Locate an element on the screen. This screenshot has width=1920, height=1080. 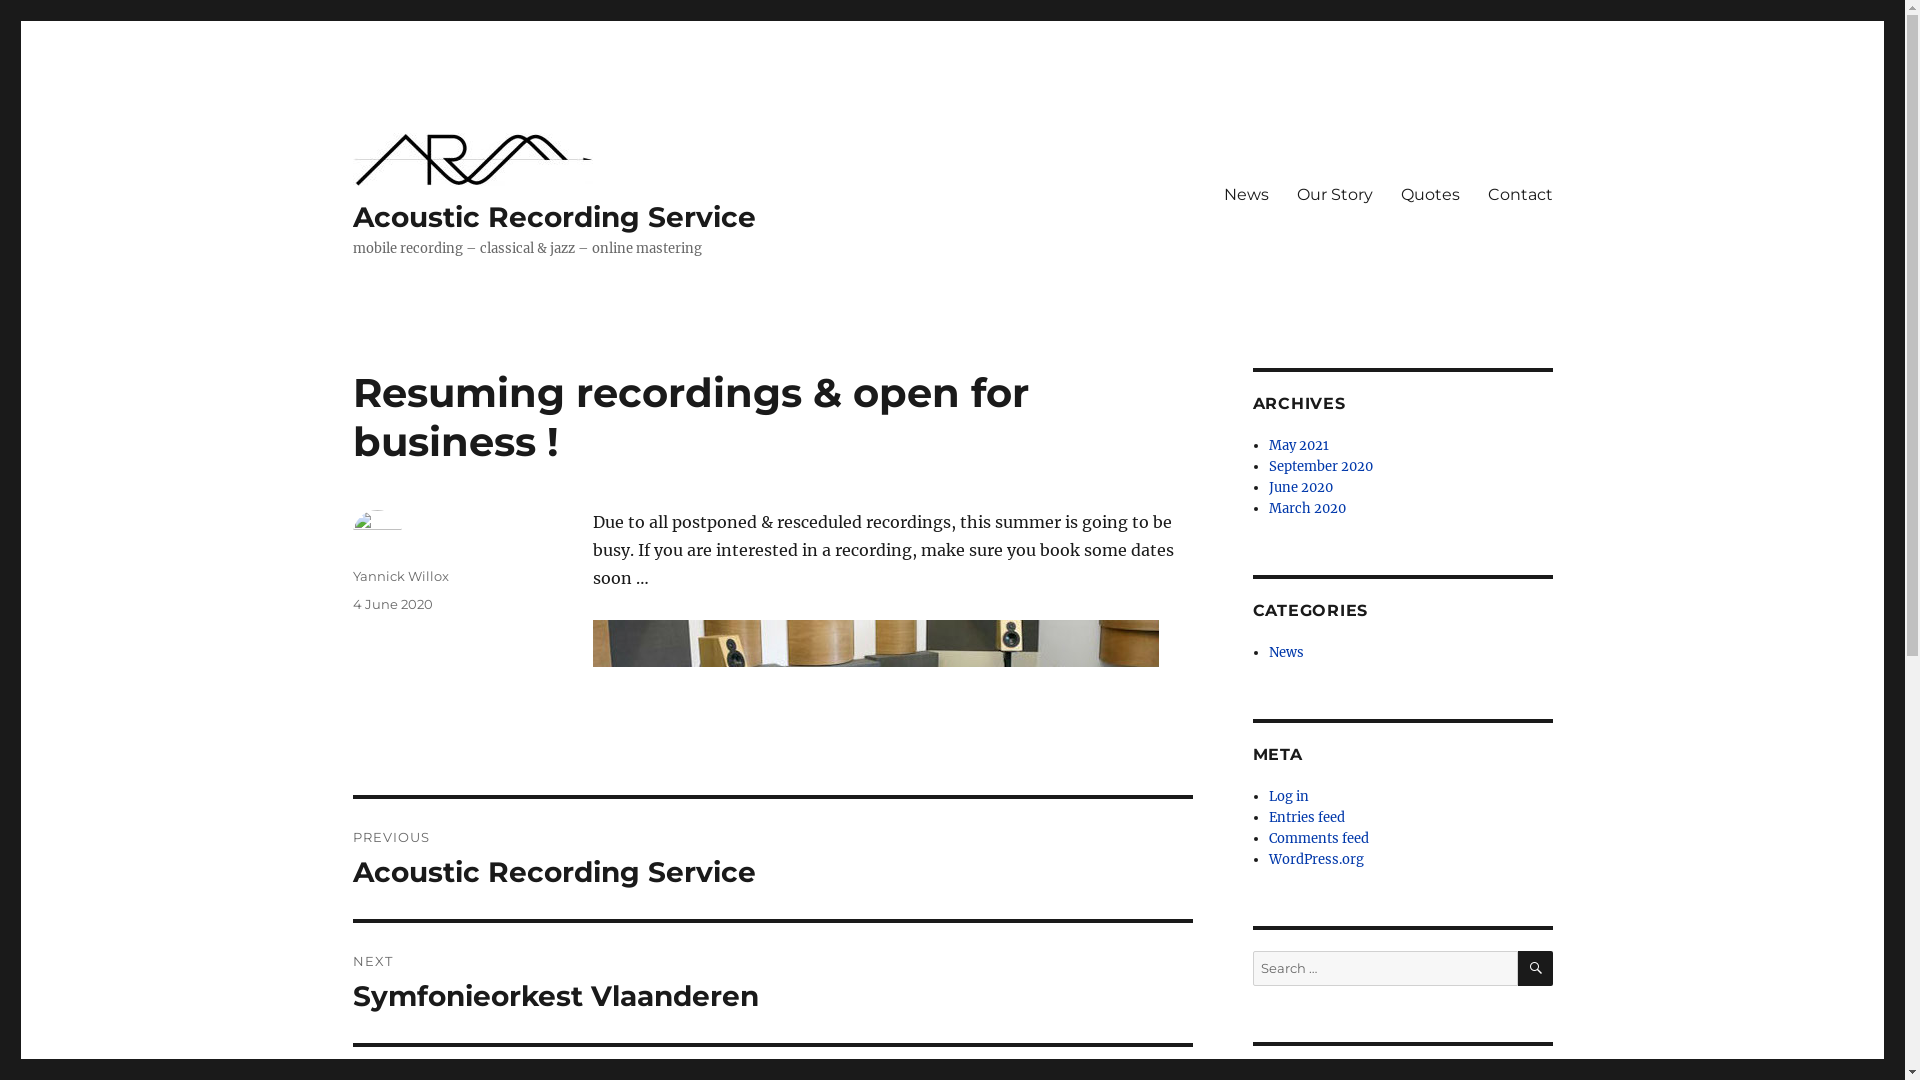
SEARCH is located at coordinates (1536, 968).